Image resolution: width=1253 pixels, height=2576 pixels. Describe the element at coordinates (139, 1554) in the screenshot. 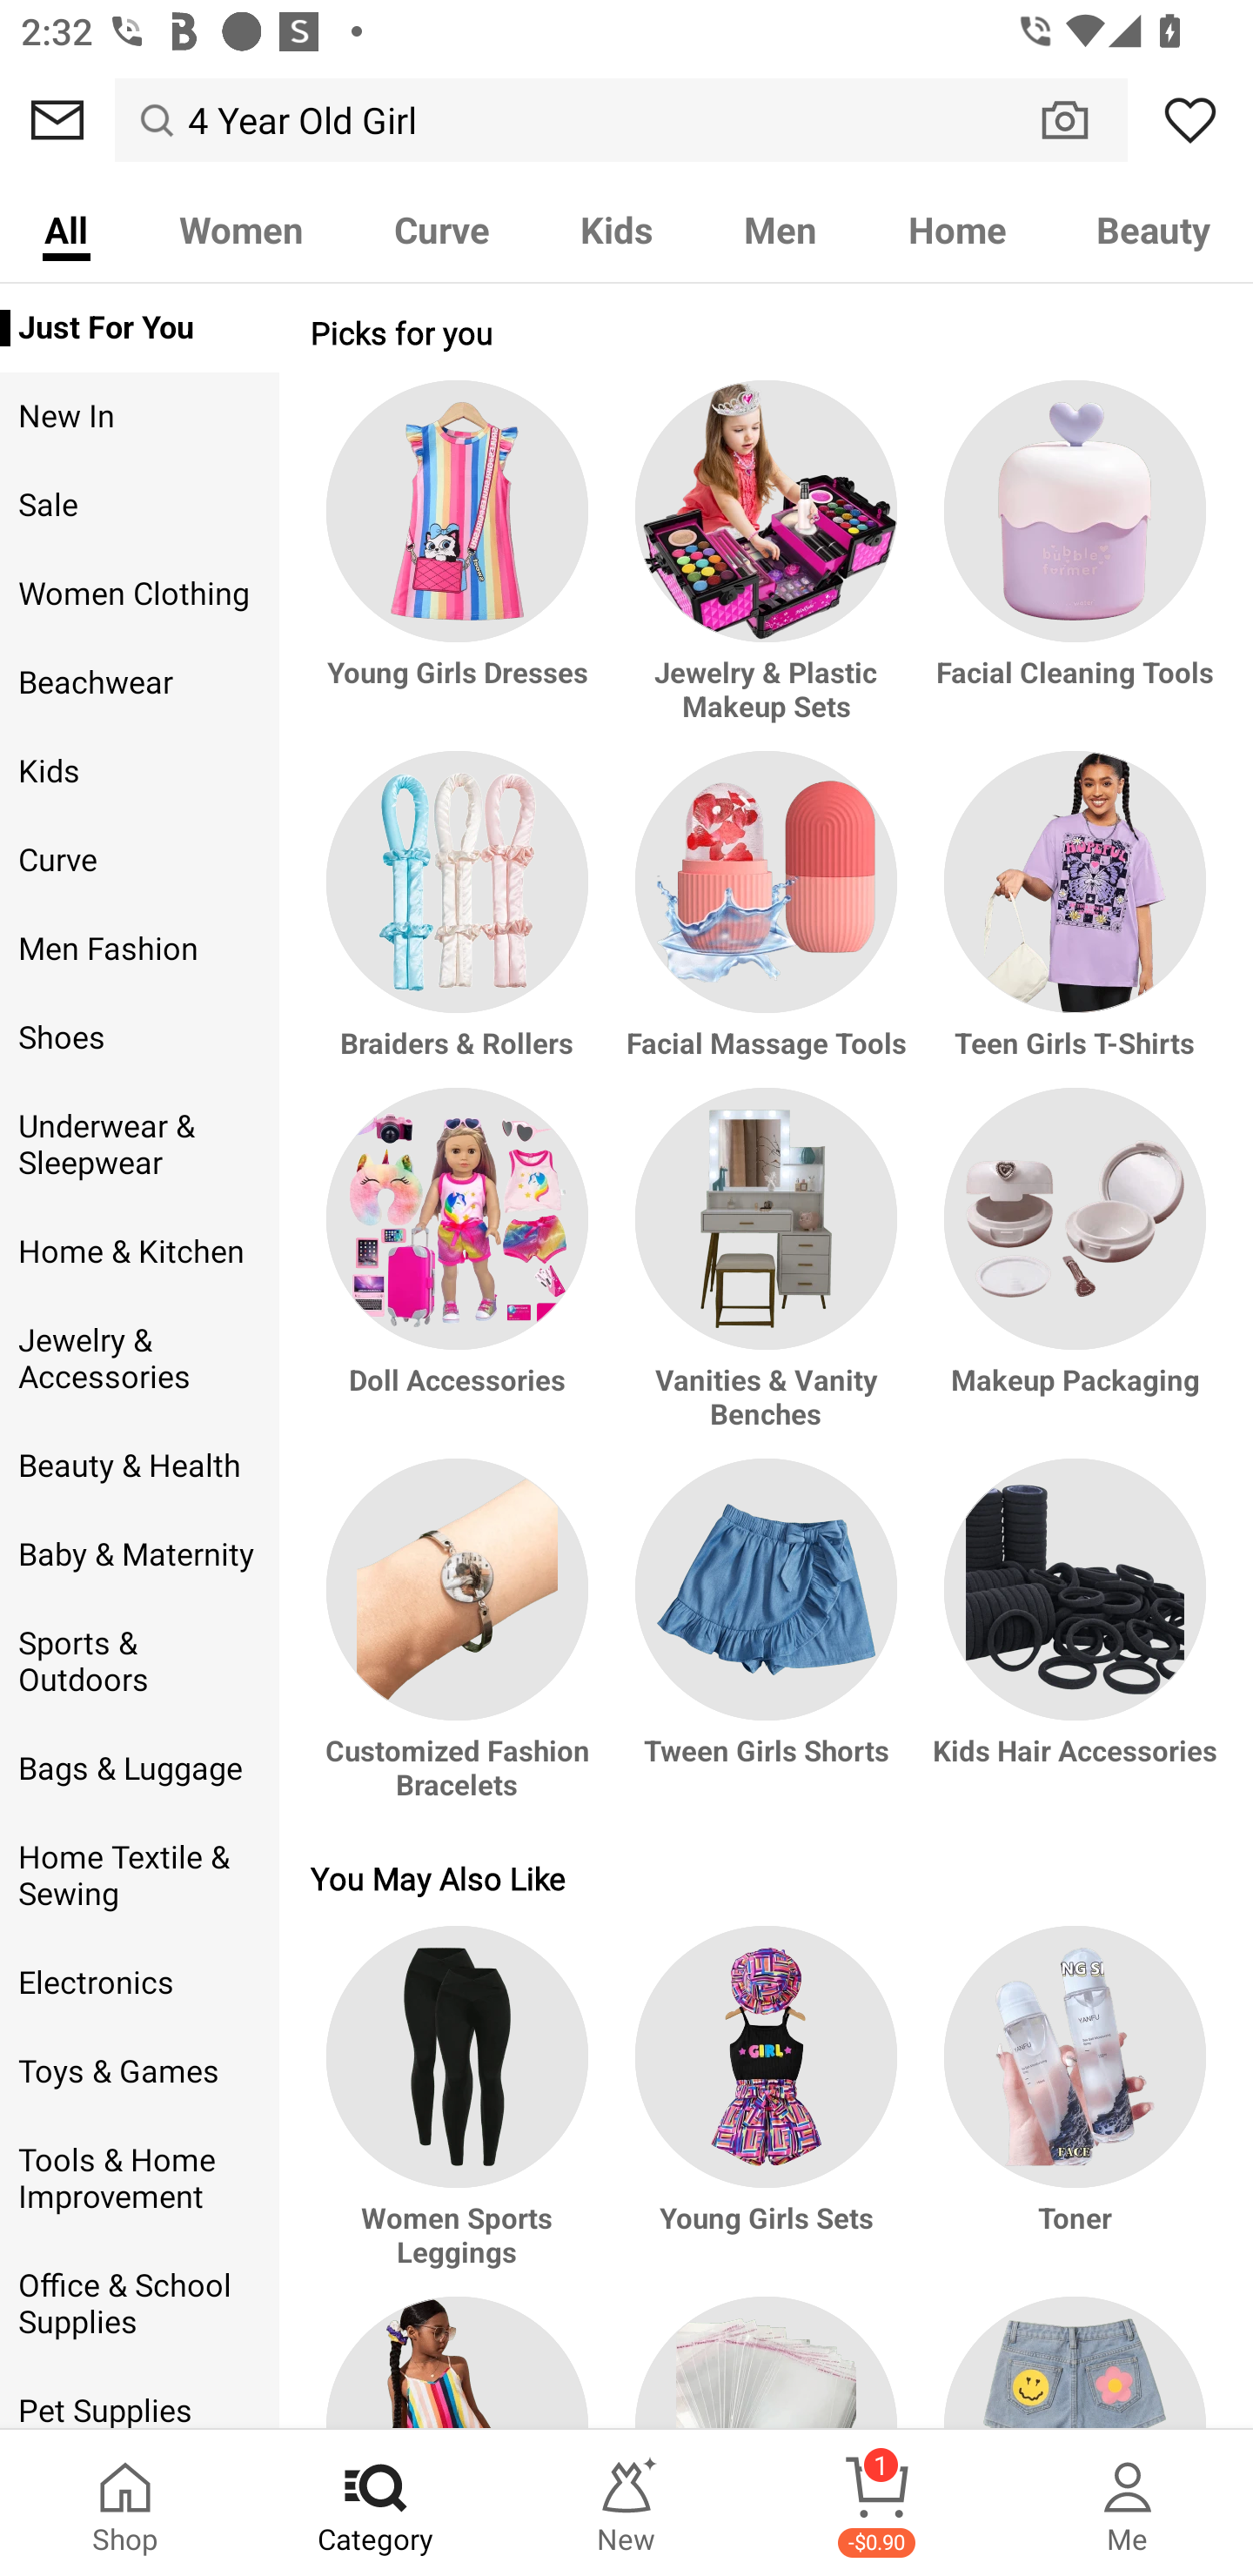

I see `Baby & Maternity` at that location.